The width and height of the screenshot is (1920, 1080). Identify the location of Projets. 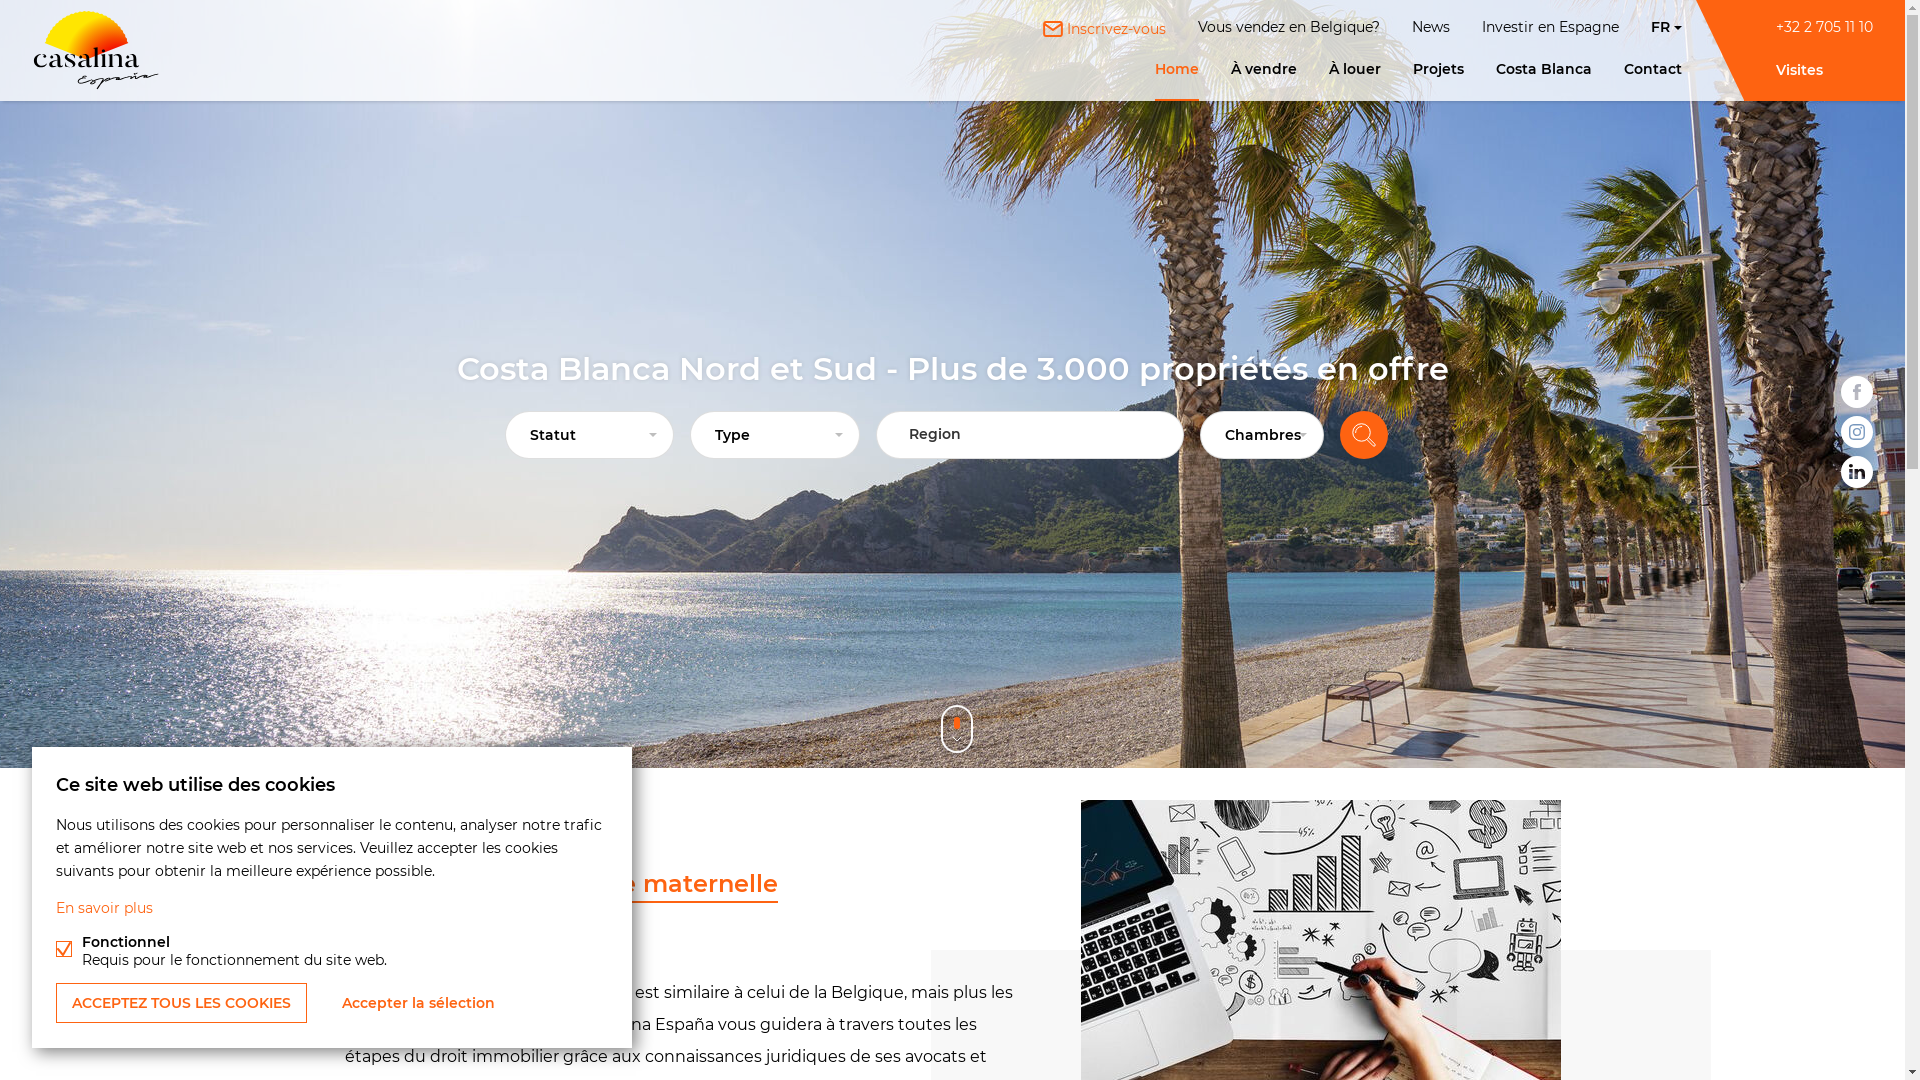
(1438, 80).